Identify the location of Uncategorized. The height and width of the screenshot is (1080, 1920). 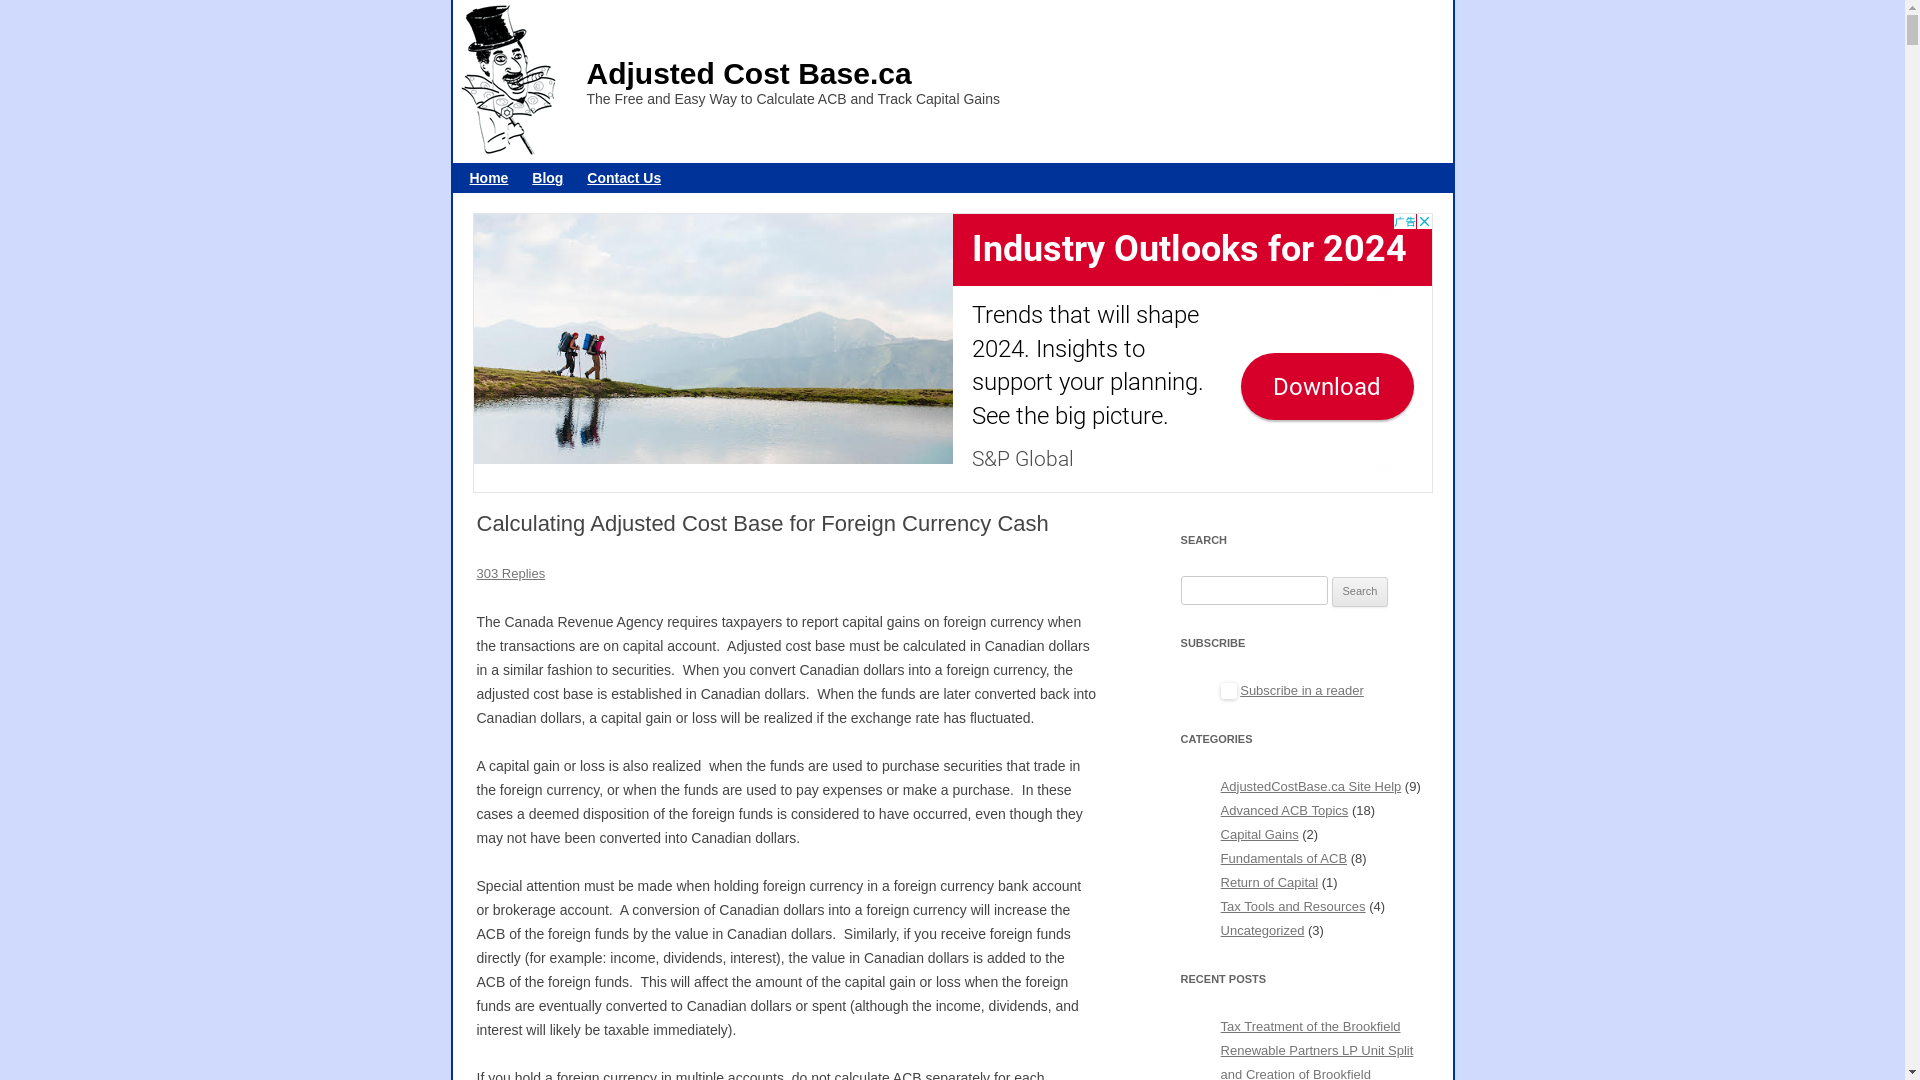
(1263, 930).